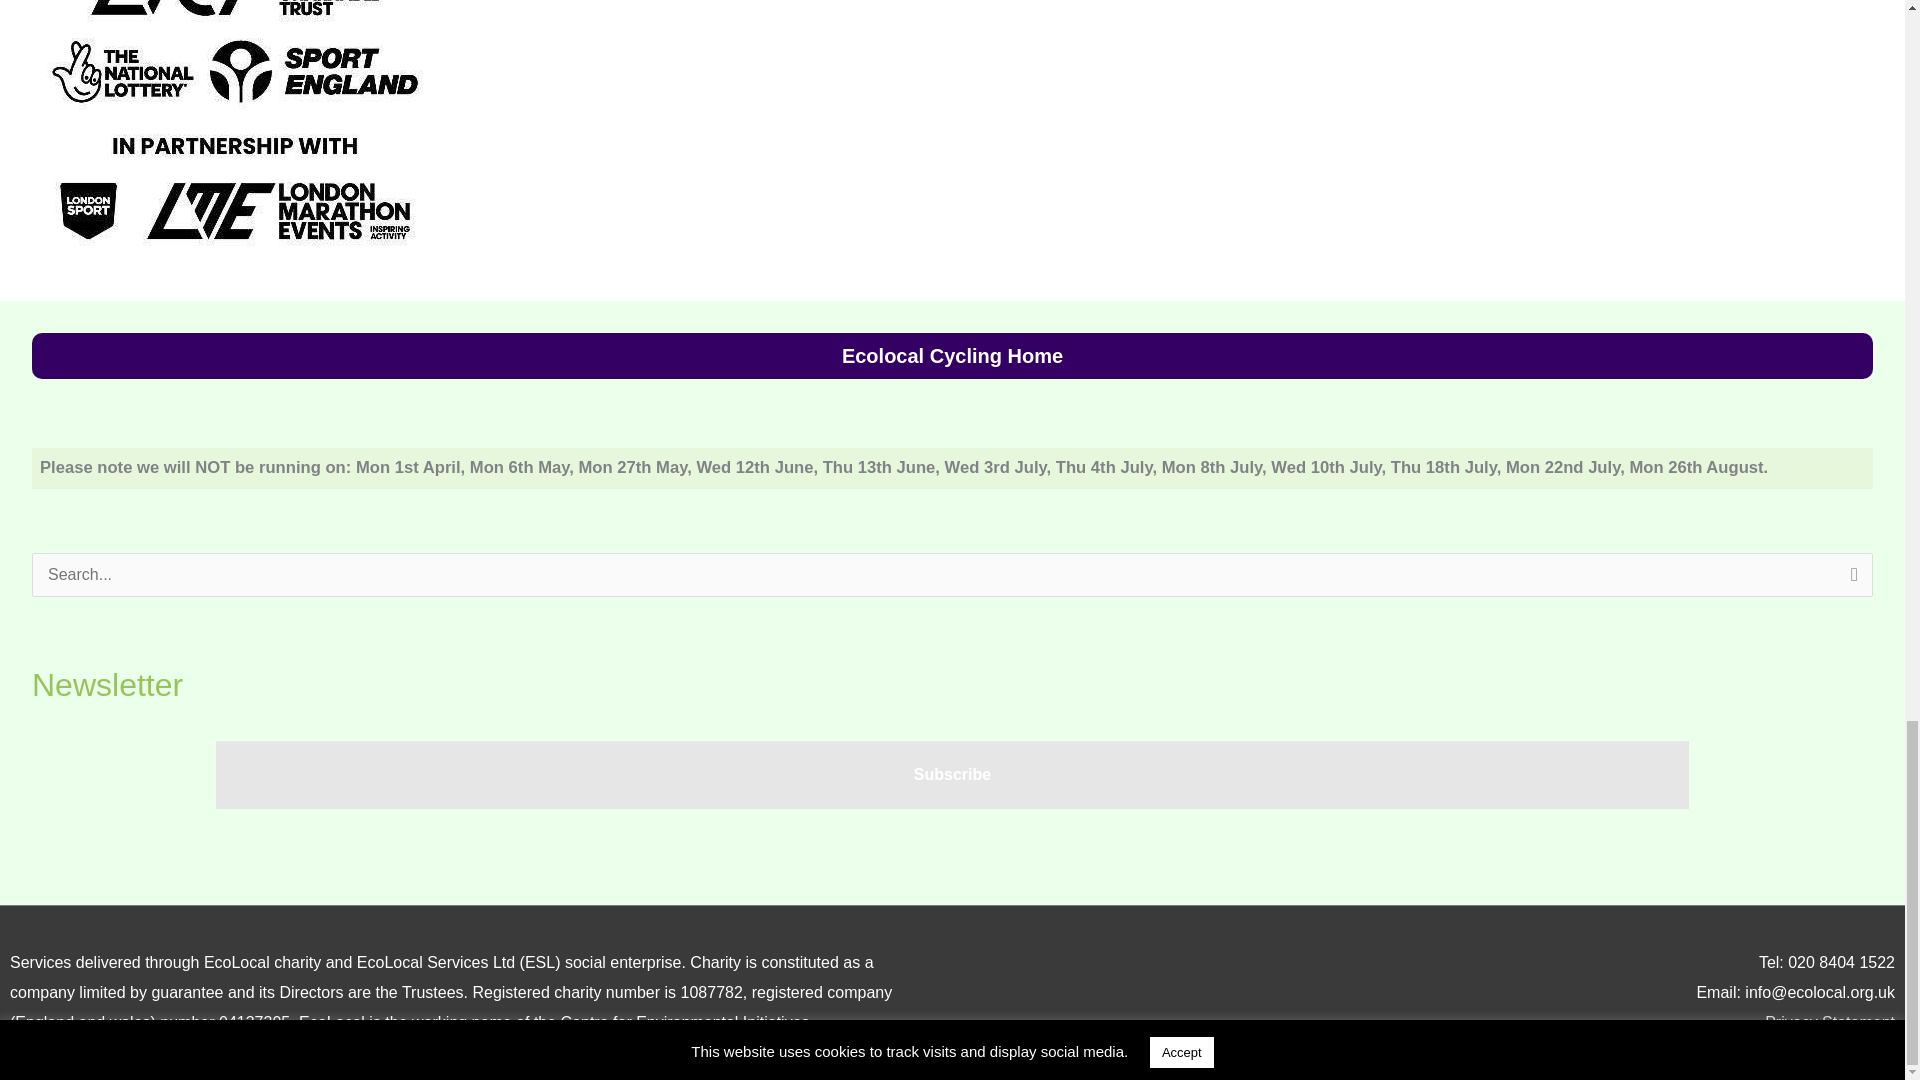 This screenshot has width=1920, height=1080. I want to click on Ecolocal Cycling Home, so click(952, 356).